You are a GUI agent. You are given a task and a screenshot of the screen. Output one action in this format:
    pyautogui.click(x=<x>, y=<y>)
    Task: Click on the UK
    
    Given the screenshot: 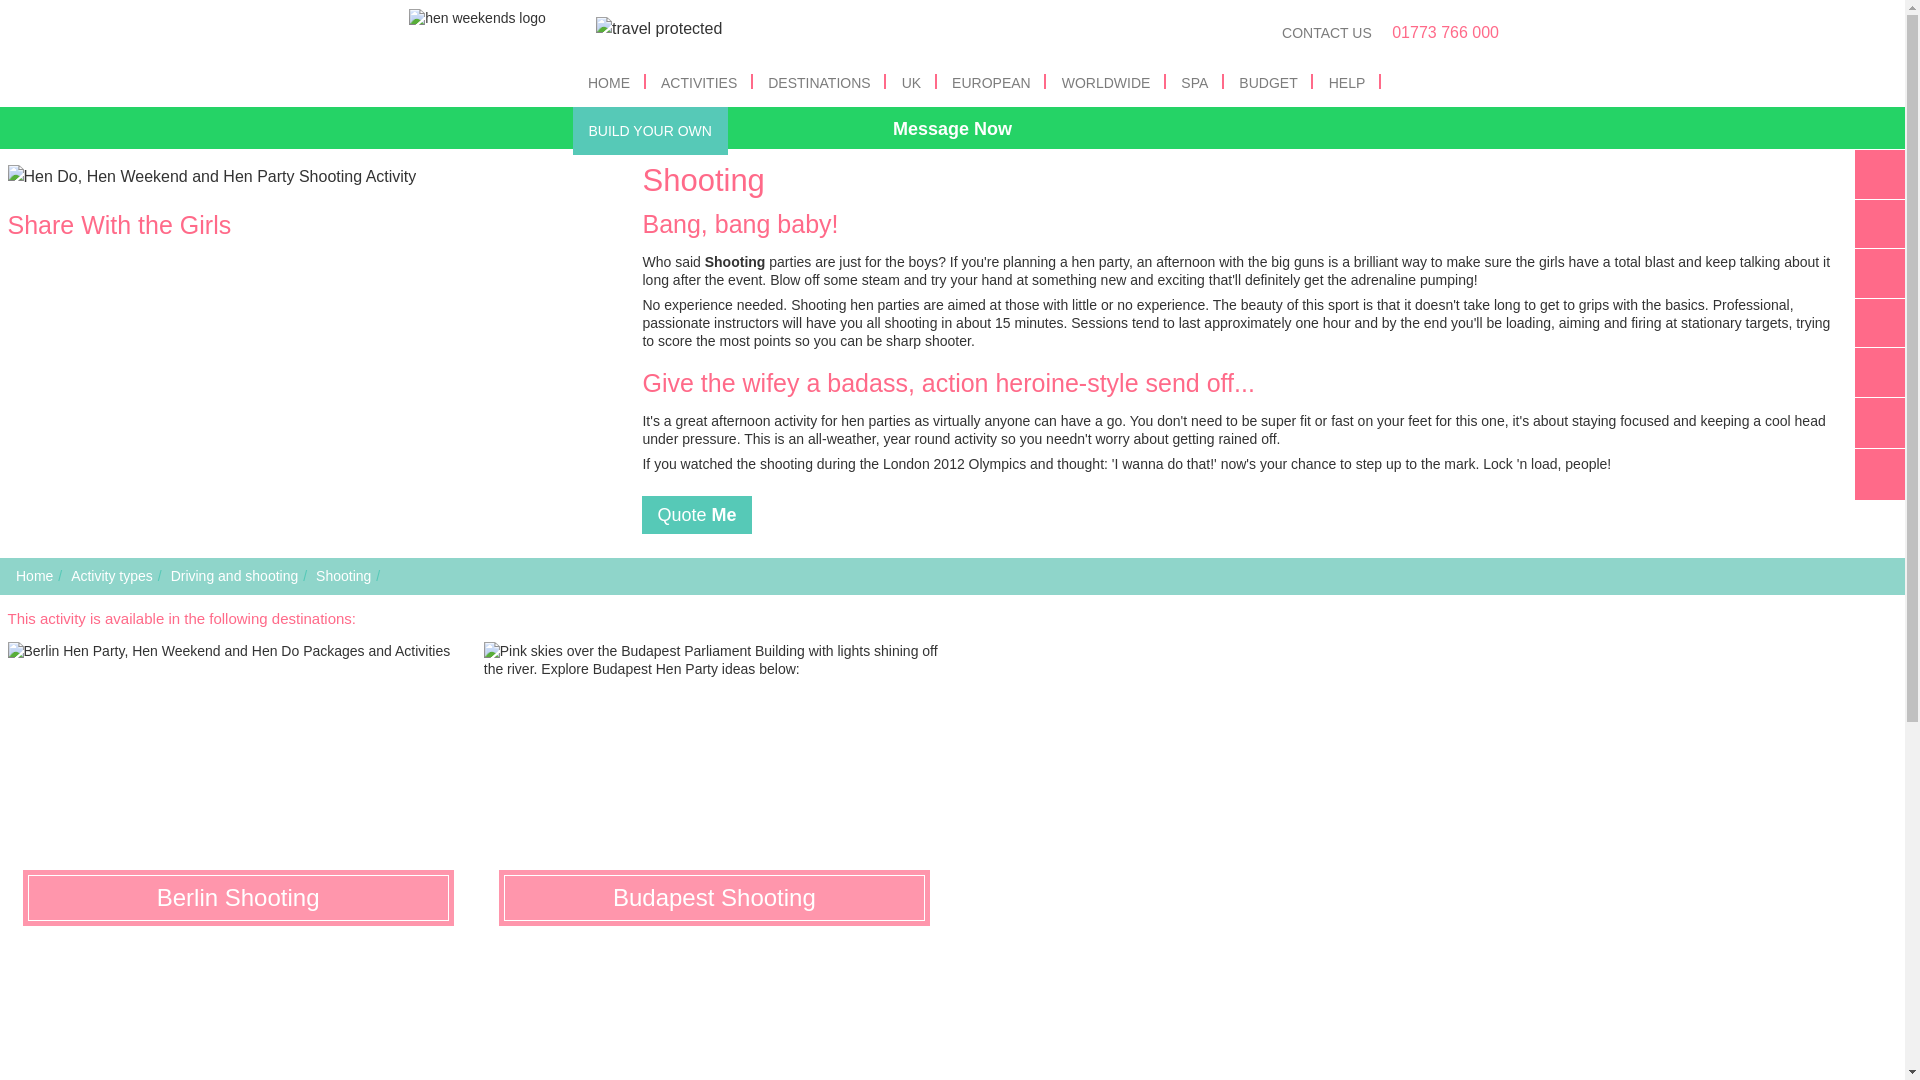 What is the action you would take?
    pyautogui.click(x=912, y=82)
    